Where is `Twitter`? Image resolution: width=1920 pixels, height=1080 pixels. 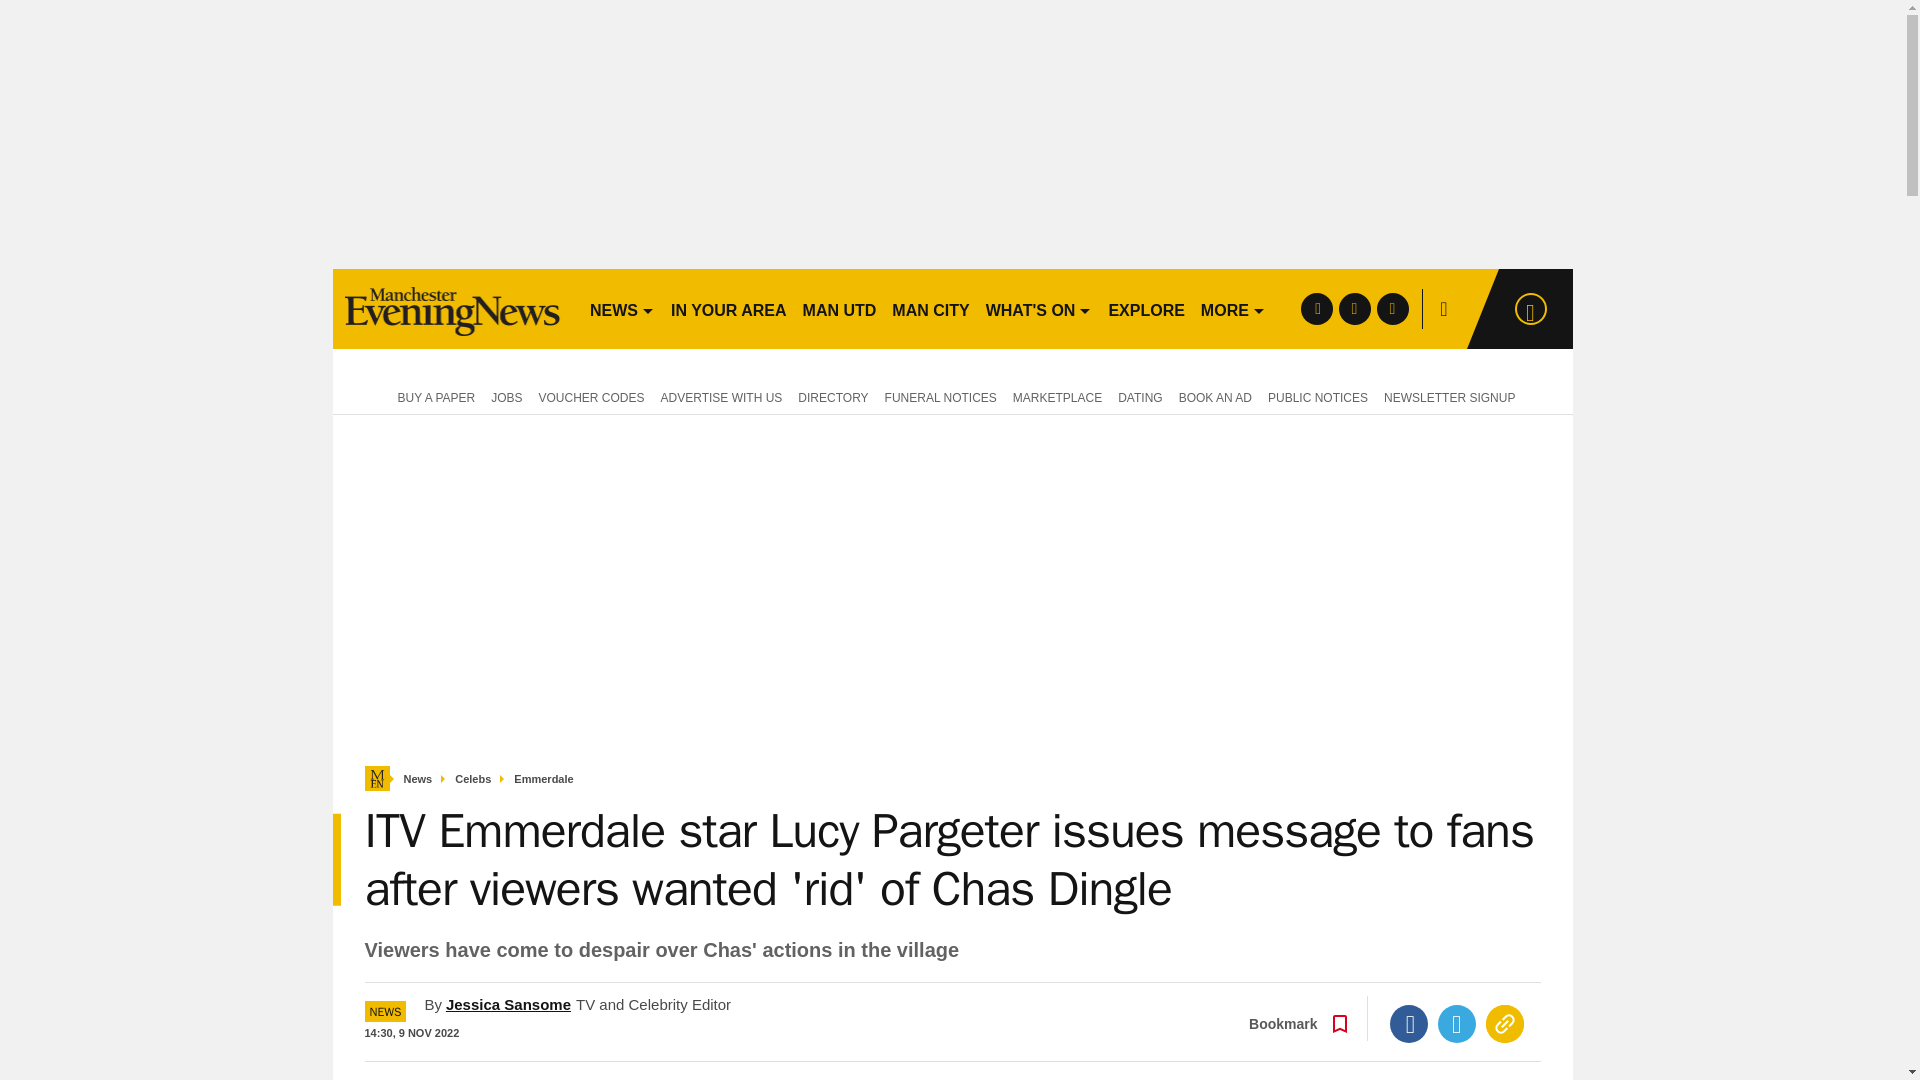
Twitter is located at coordinates (1457, 1024).